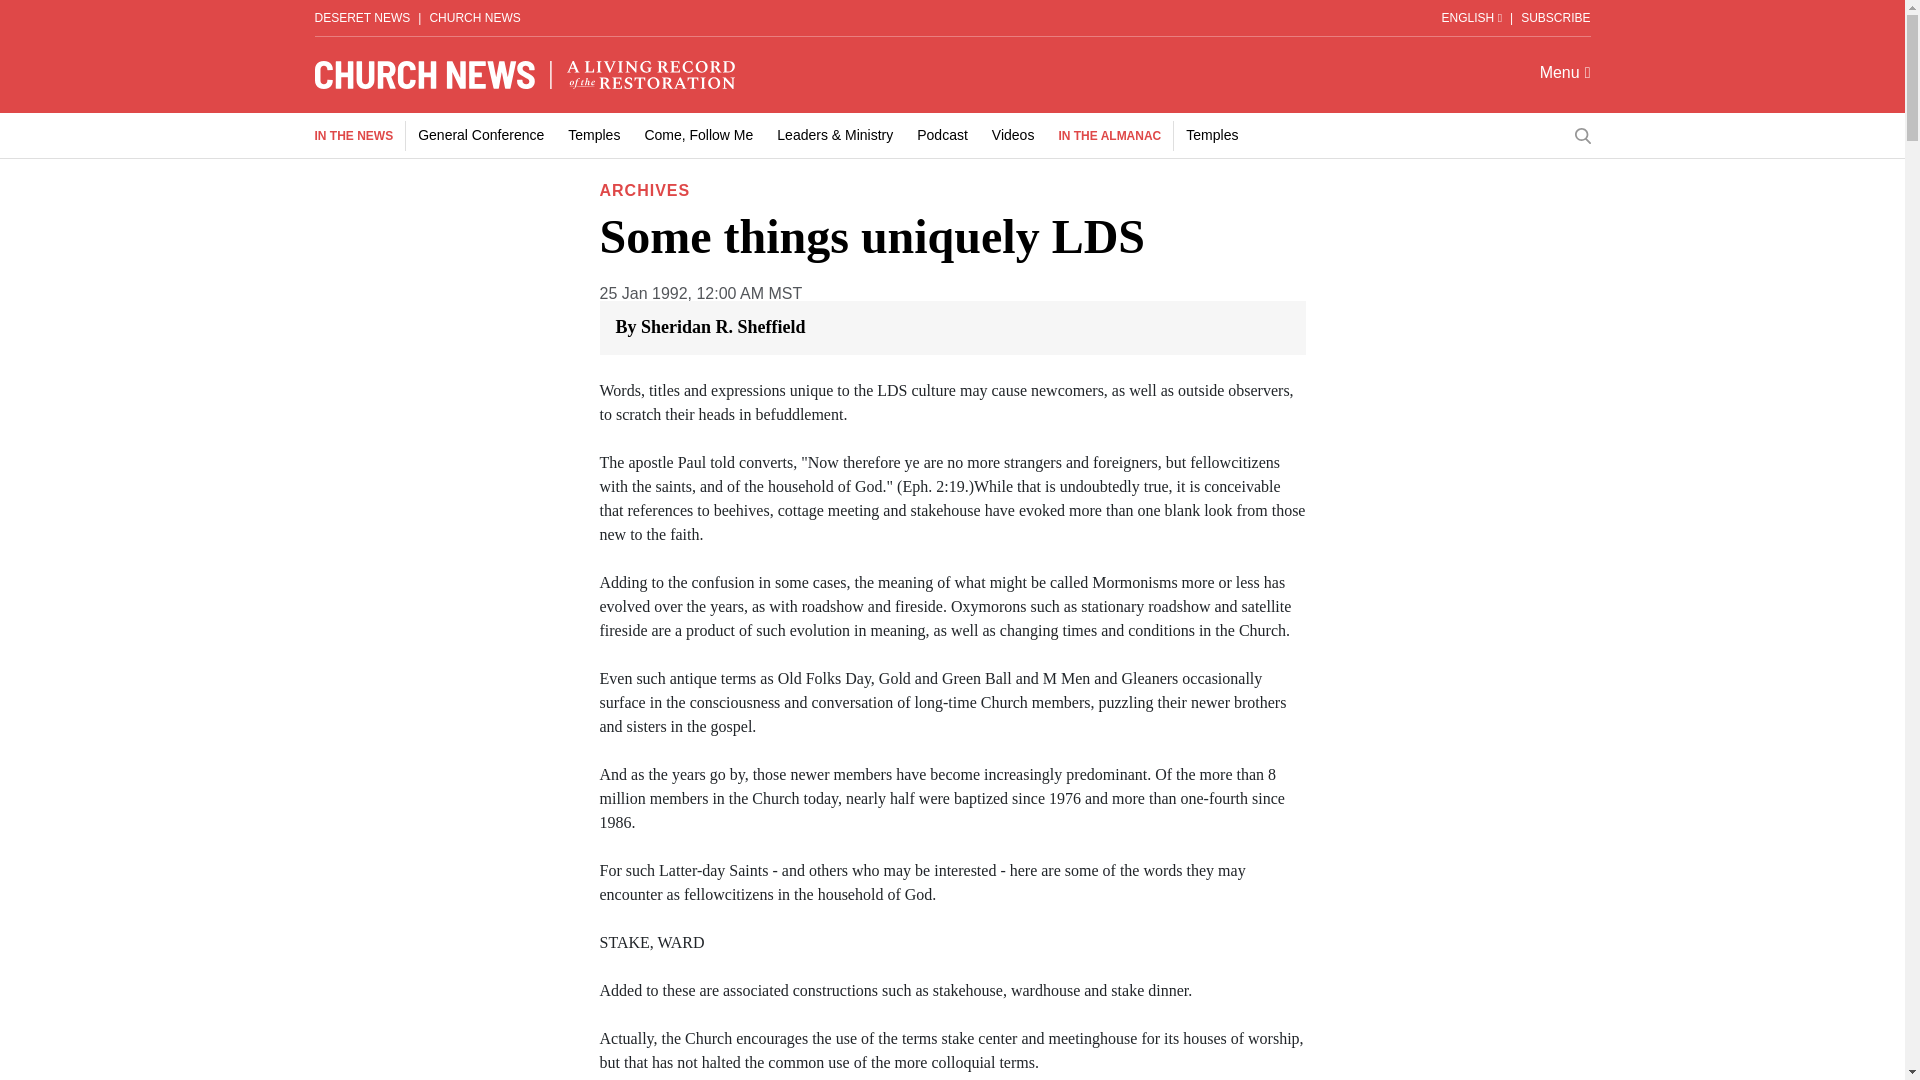 The height and width of the screenshot is (1080, 1920). I want to click on Temples, so click(594, 134).